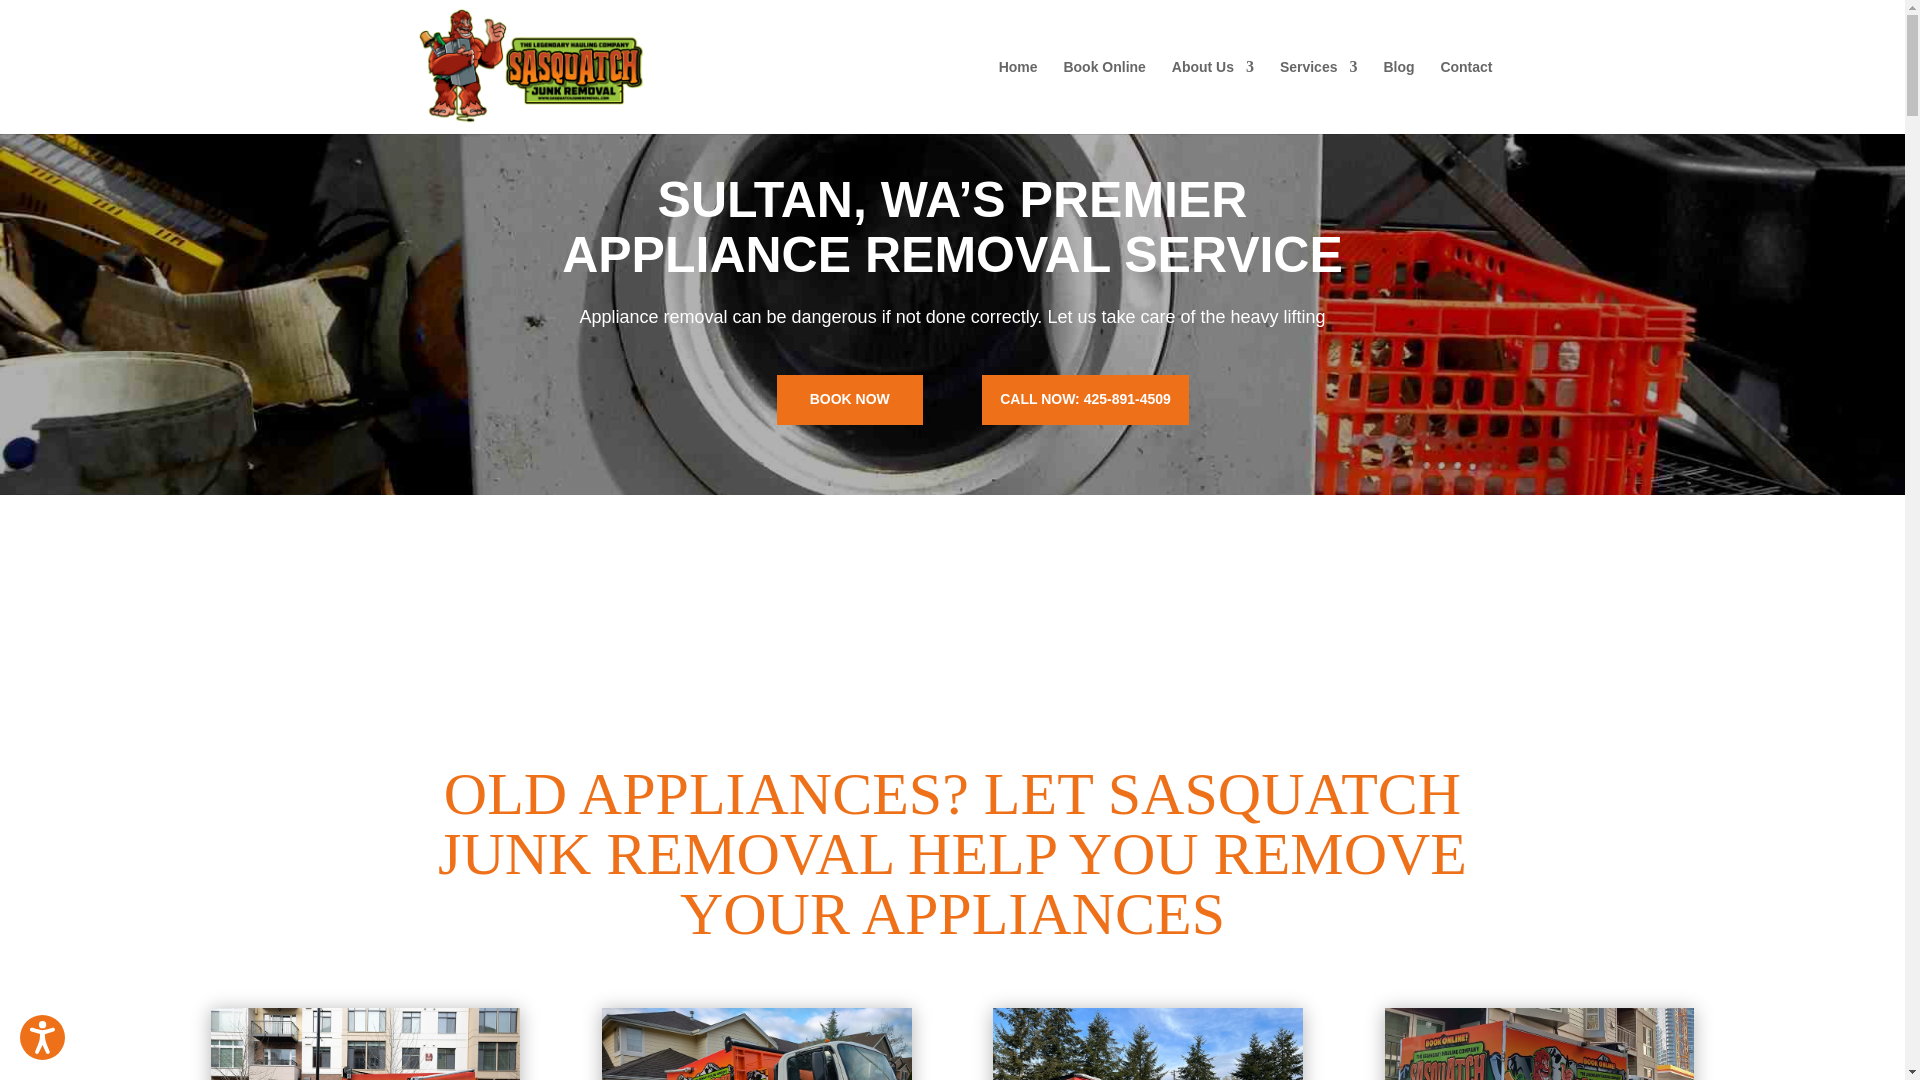  What do you see at coordinates (850, 400) in the screenshot?
I see `BOOK NOW` at bounding box center [850, 400].